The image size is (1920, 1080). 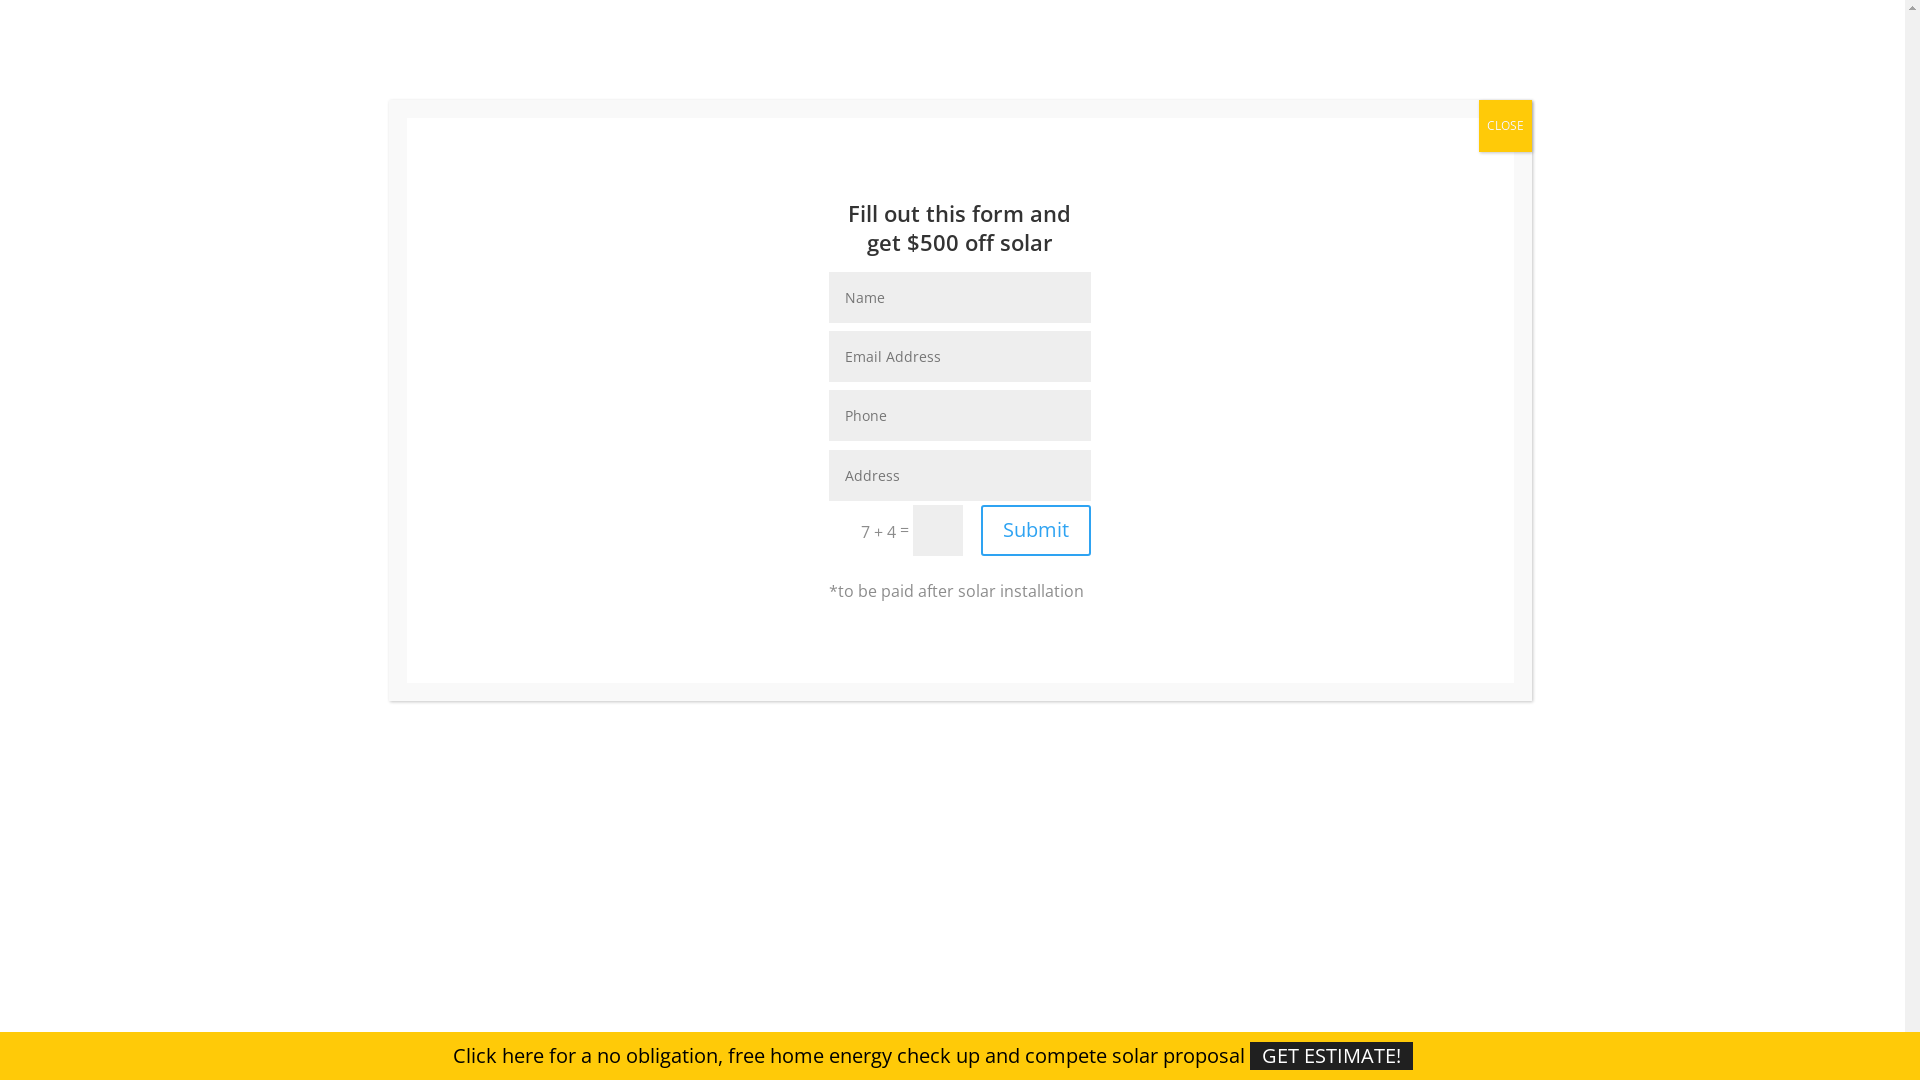 I want to click on image0, so click(x=524, y=482).